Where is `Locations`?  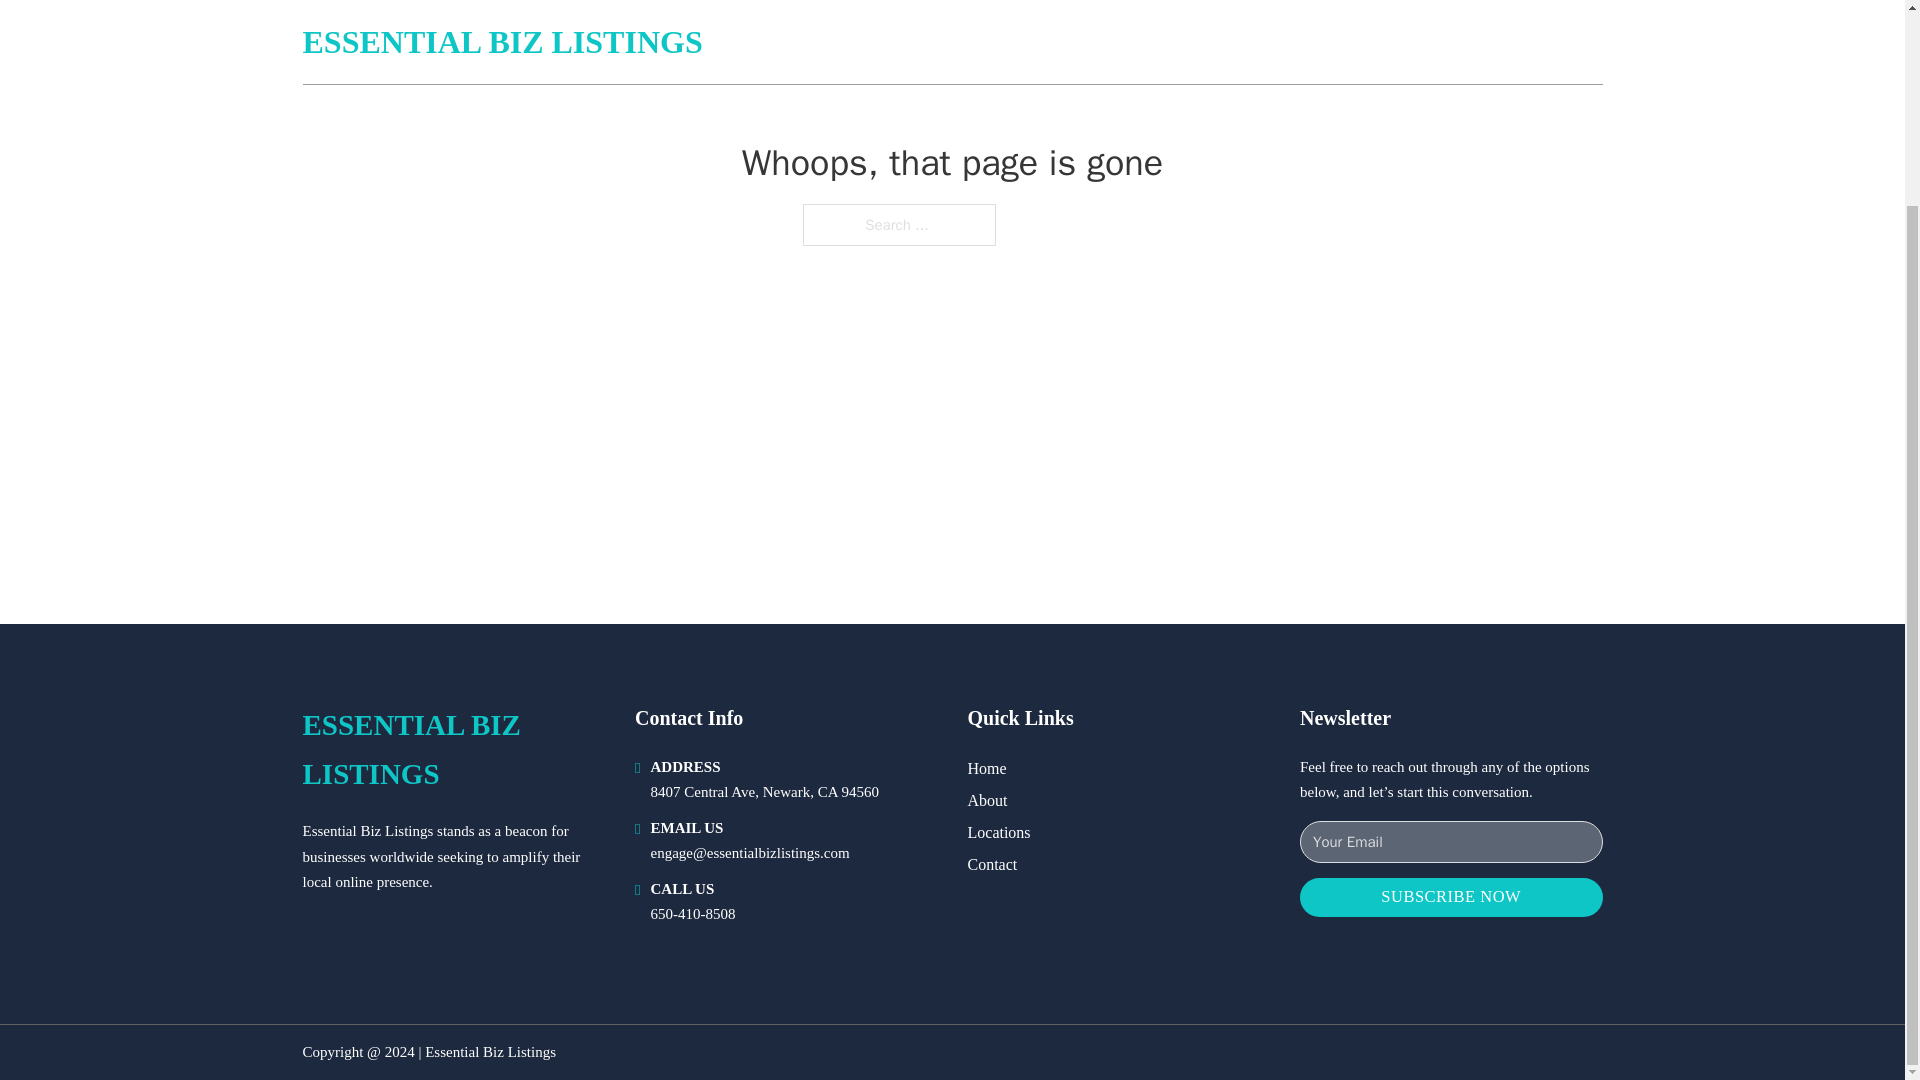 Locations is located at coordinates (999, 832).